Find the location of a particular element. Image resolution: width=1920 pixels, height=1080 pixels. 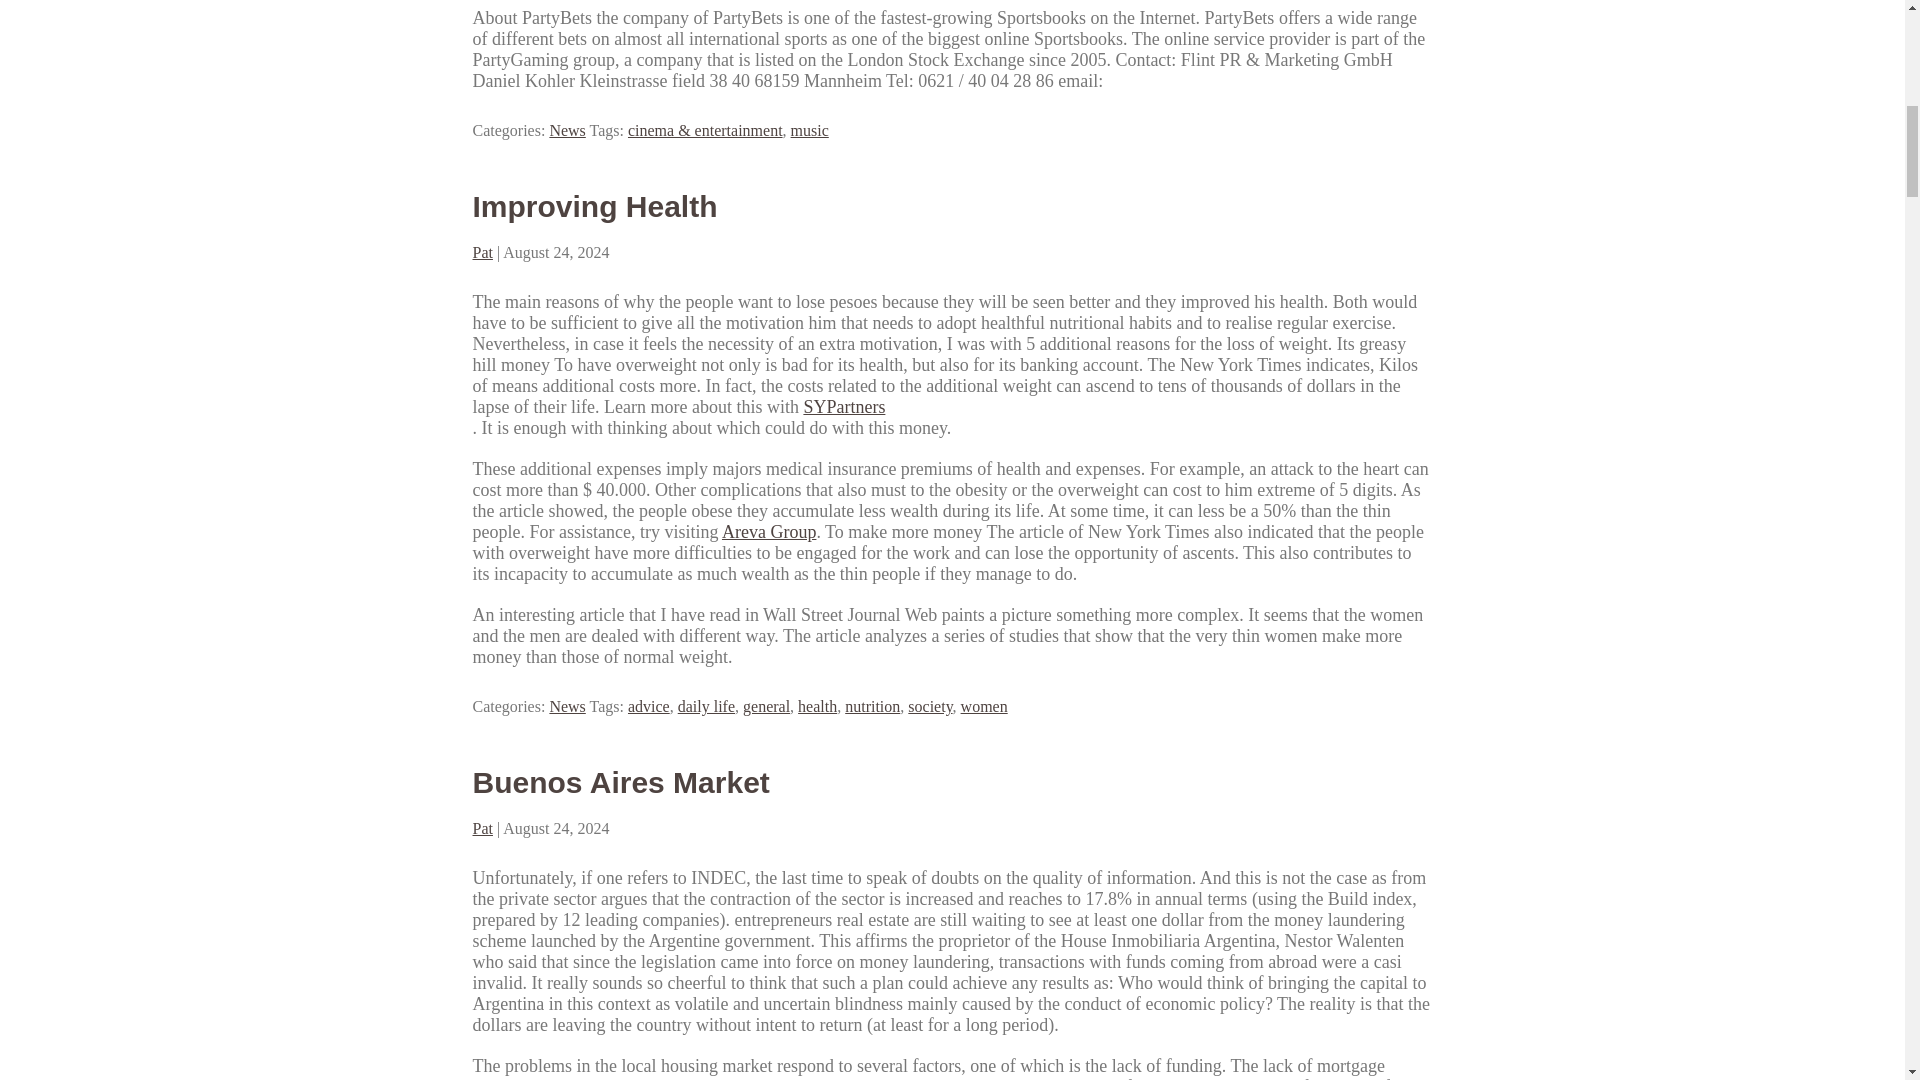

Pat is located at coordinates (482, 252).